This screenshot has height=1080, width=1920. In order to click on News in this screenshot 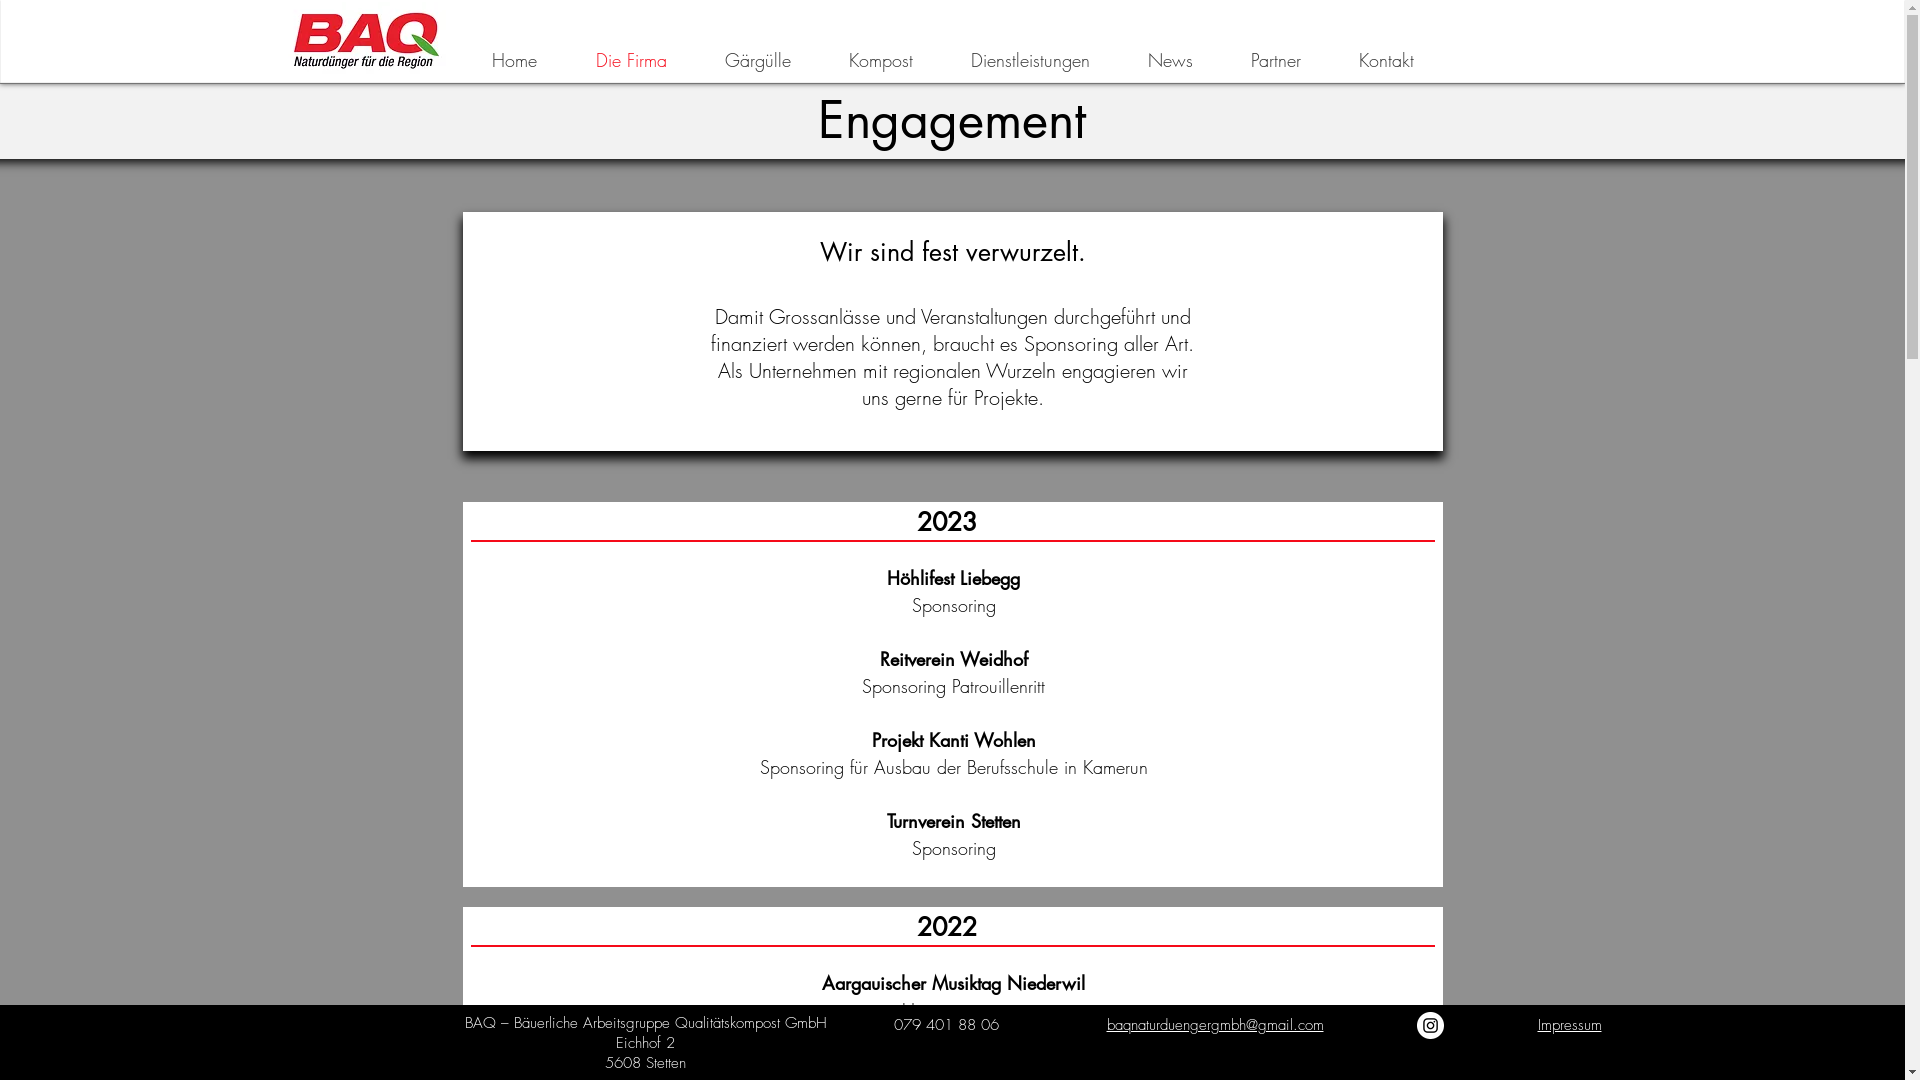, I will do `click(1170, 60)`.